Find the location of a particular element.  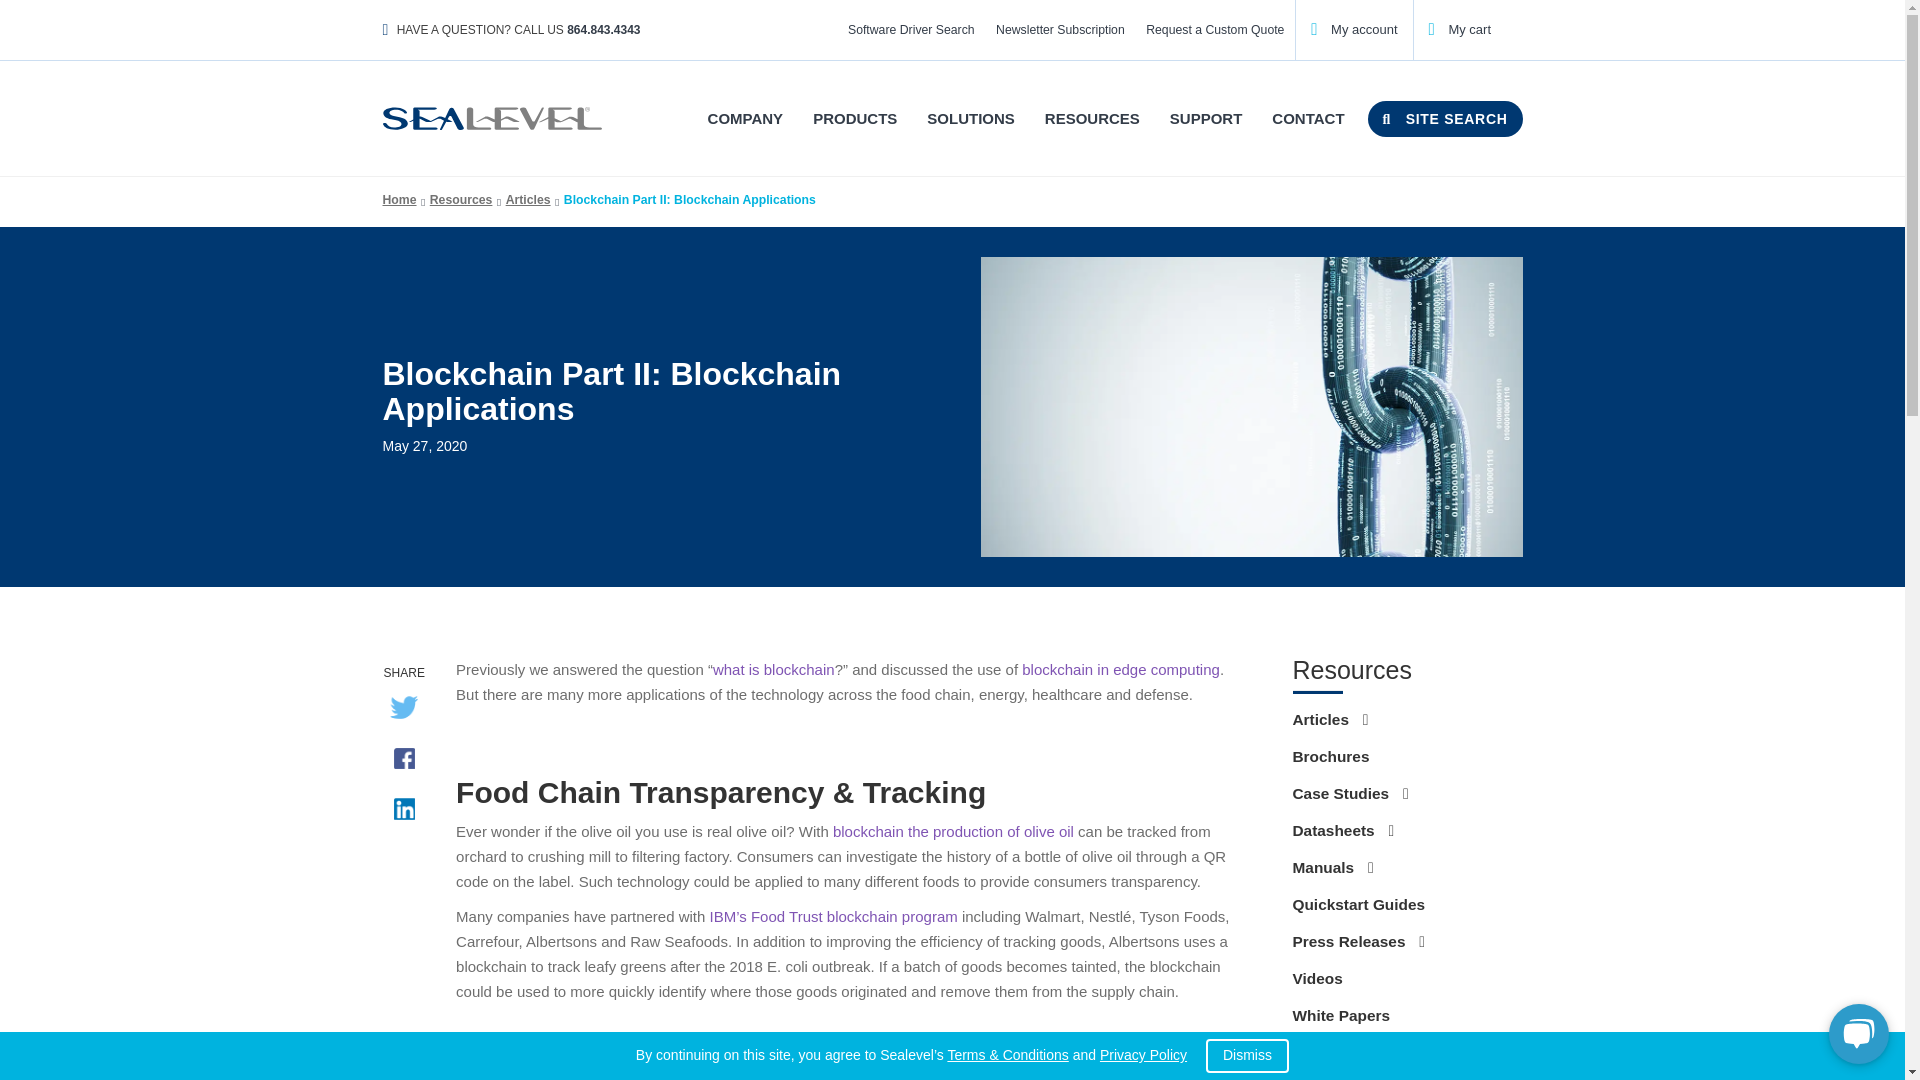

My cart is located at coordinates (1460, 28).